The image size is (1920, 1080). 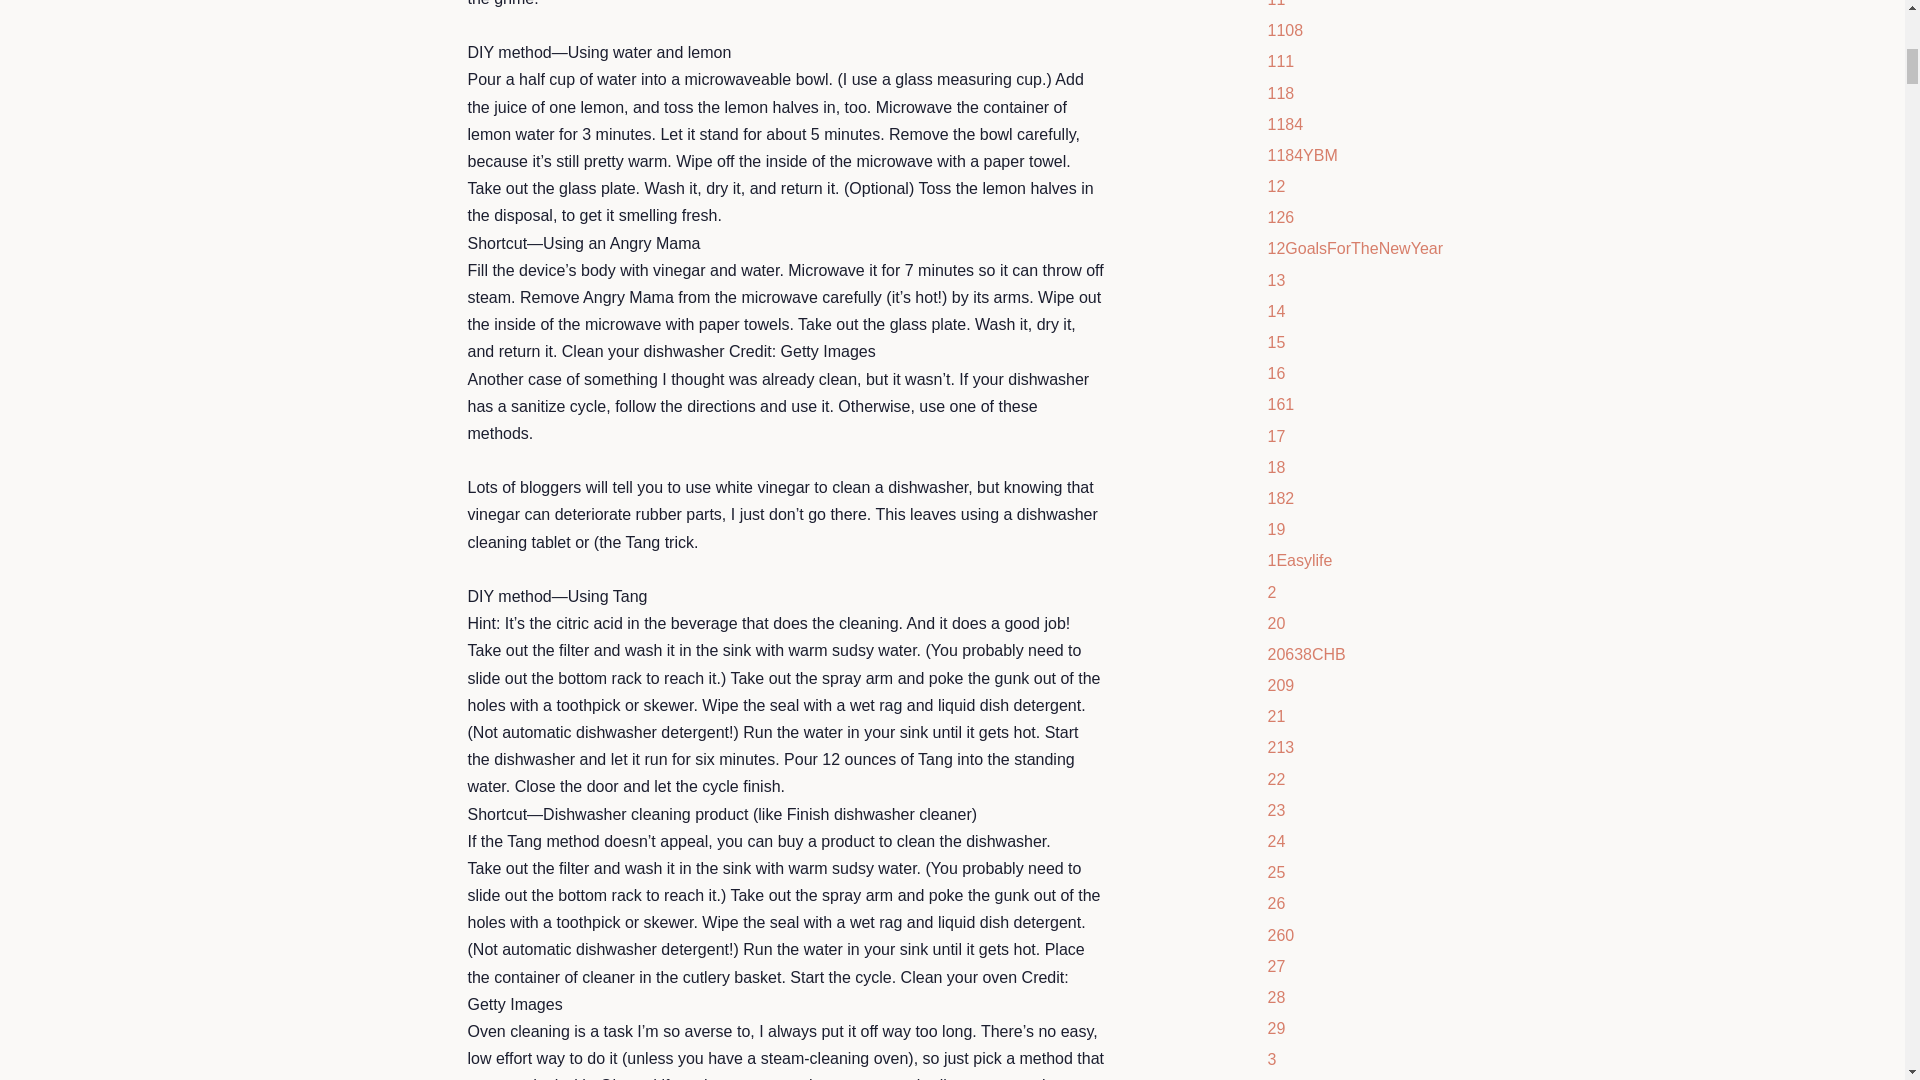 I want to click on 118, so click(x=1280, y=93).